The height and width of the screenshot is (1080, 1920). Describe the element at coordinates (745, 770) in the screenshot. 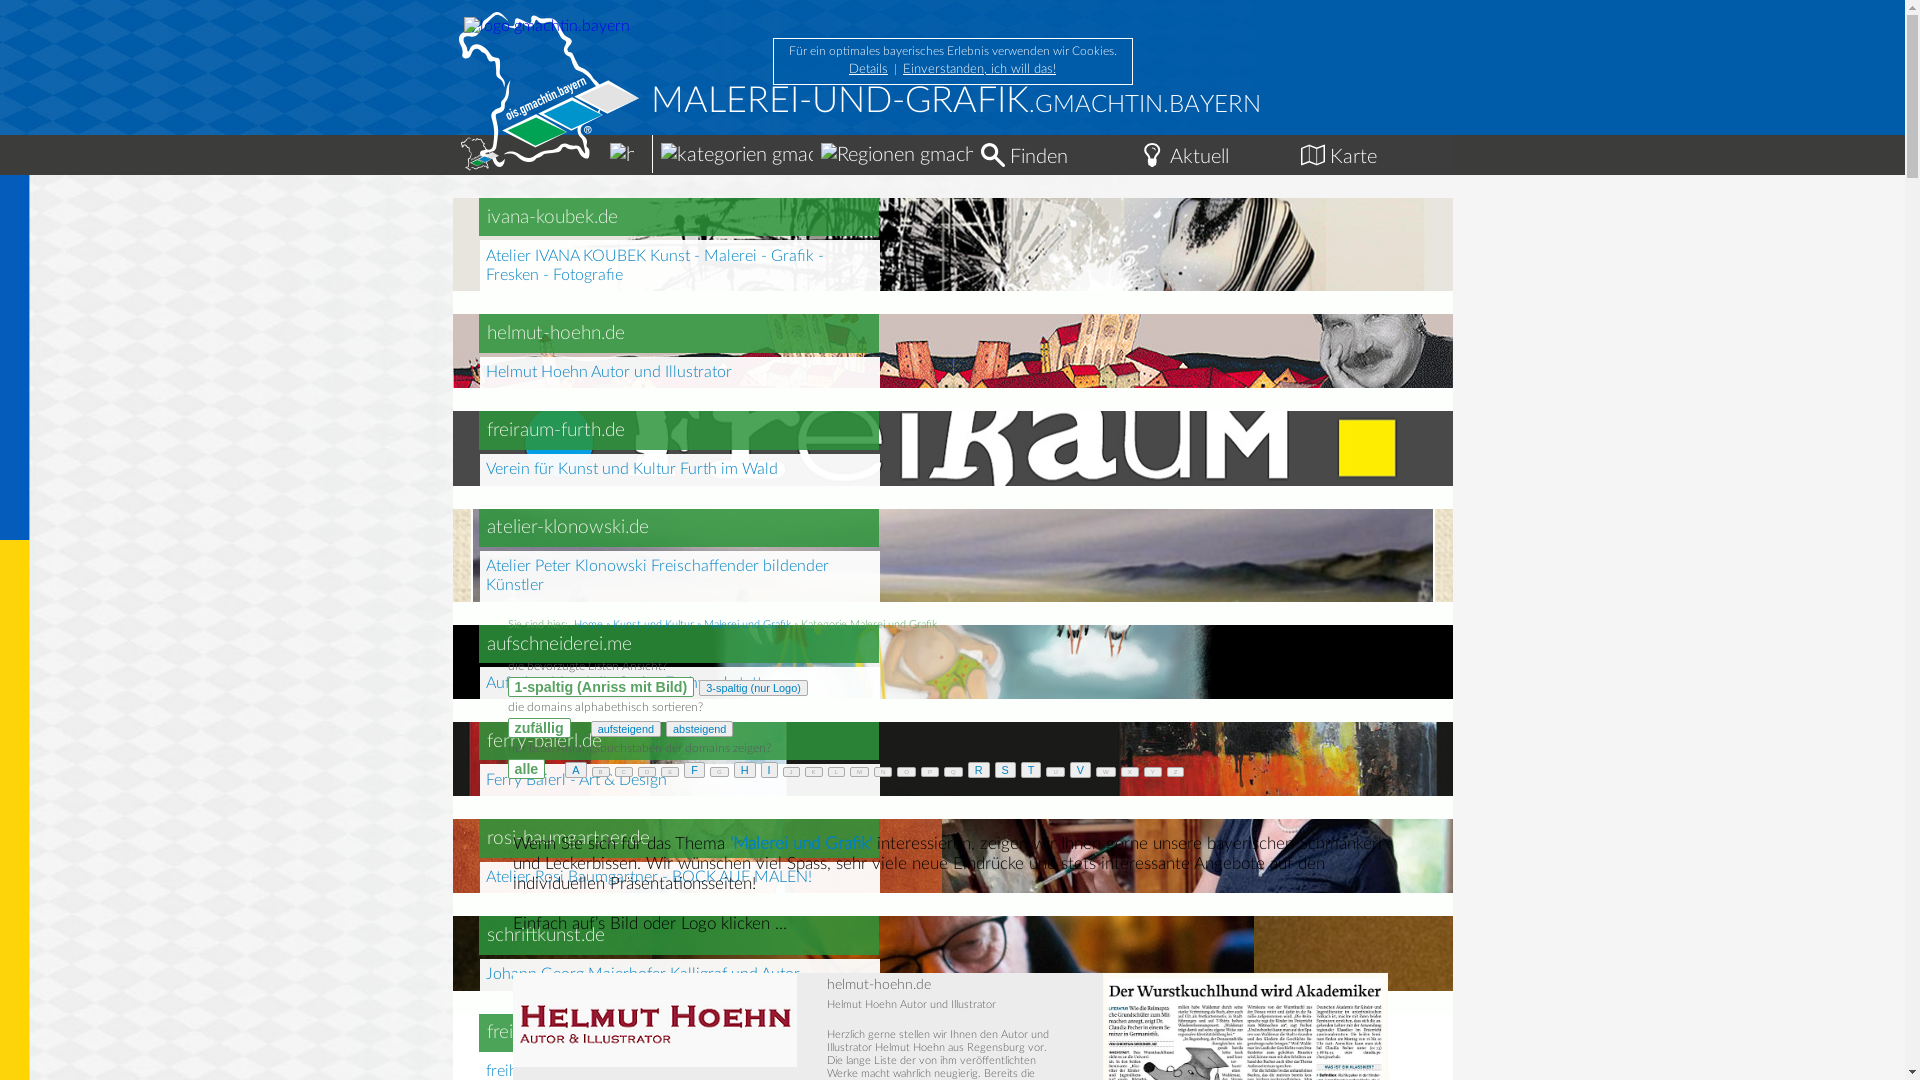

I see `H` at that location.